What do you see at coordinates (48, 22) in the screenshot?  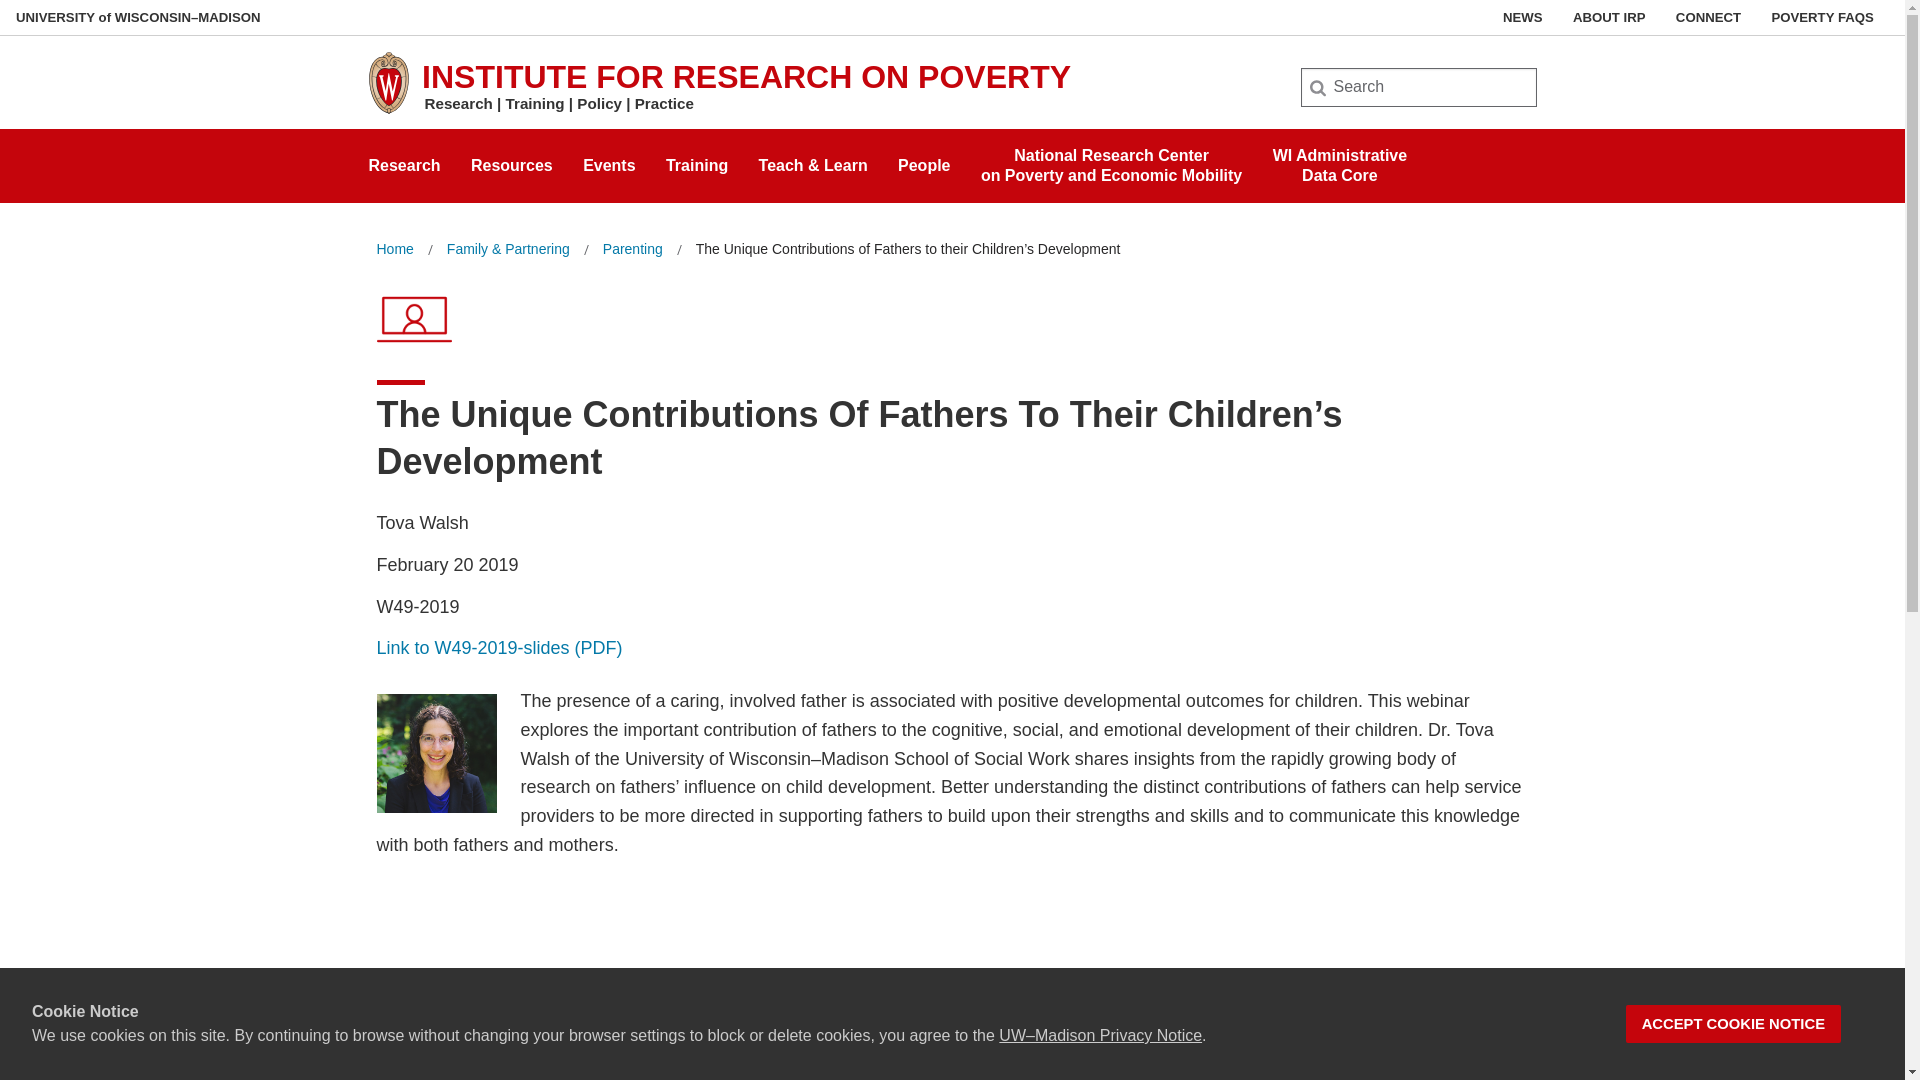 I see `Search` at bounding box center [48, 22].